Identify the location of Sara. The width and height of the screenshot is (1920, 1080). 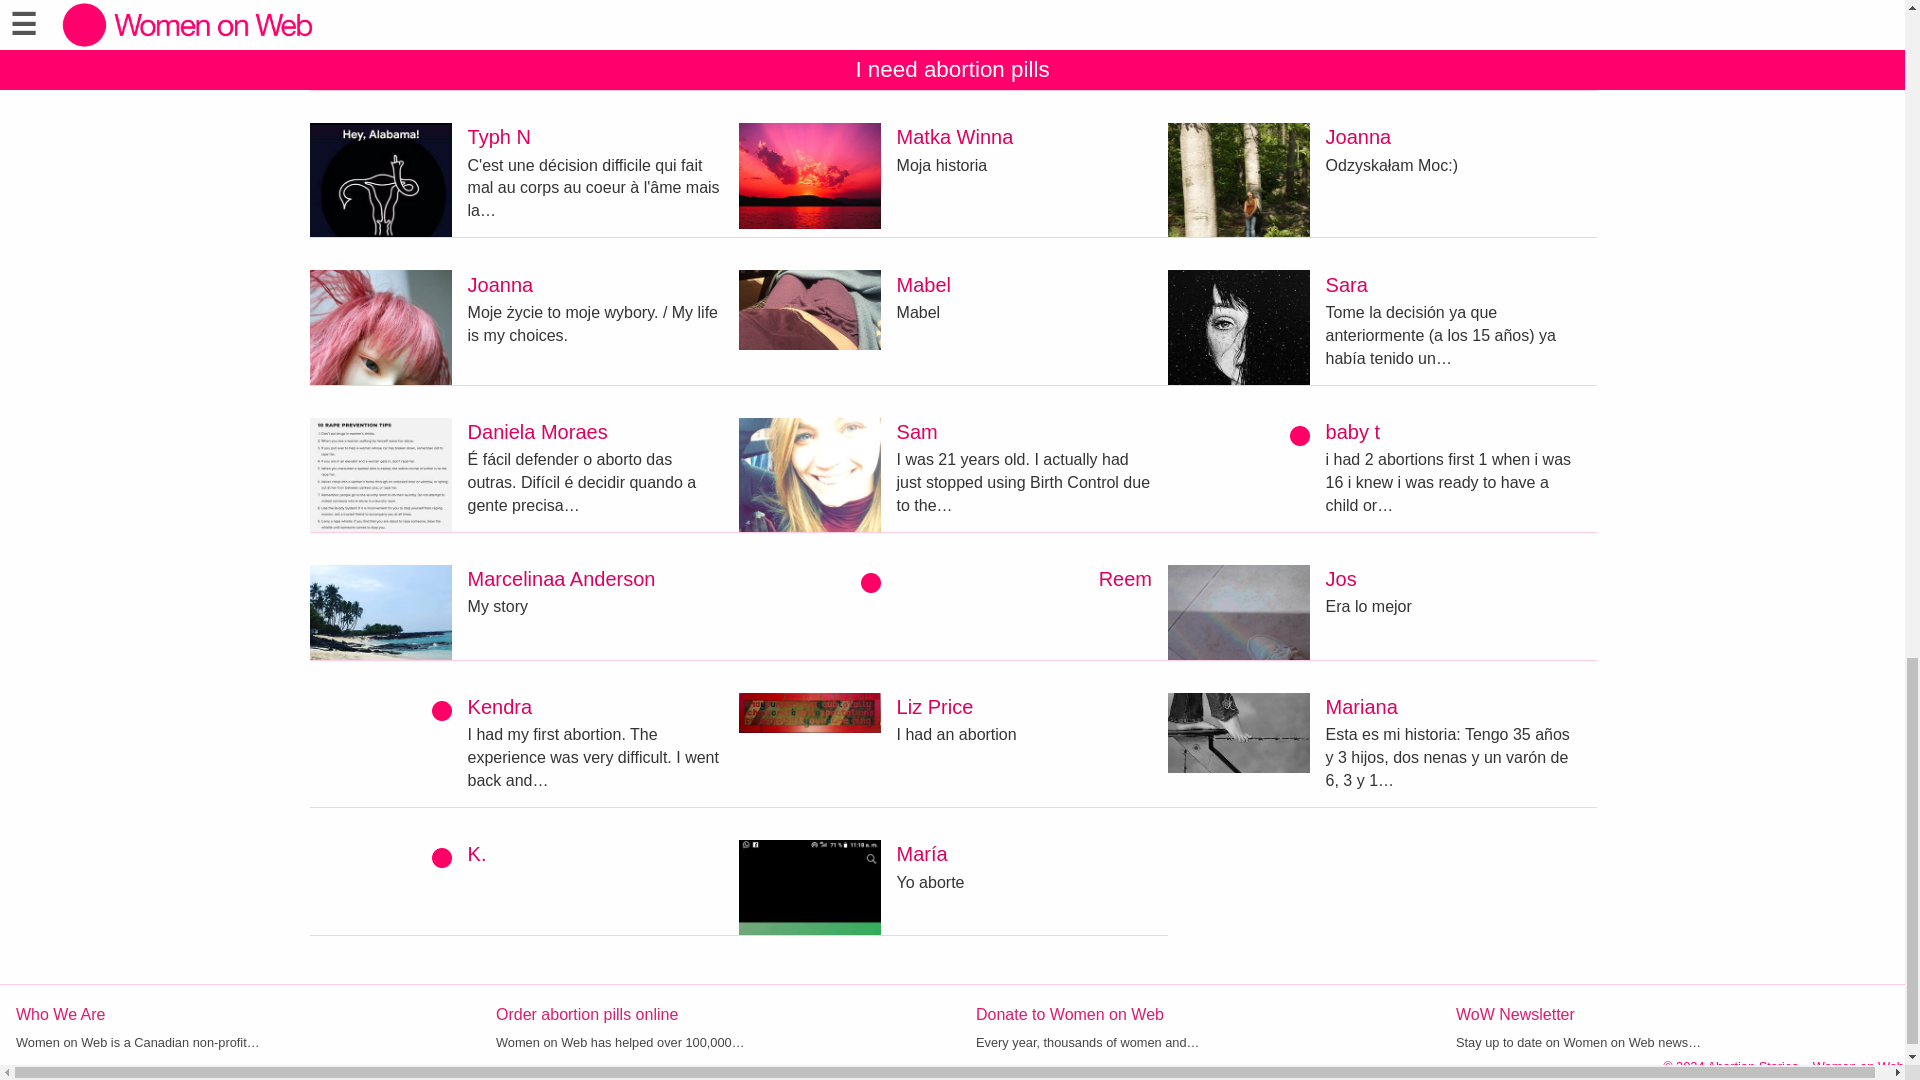
(1346, 284).